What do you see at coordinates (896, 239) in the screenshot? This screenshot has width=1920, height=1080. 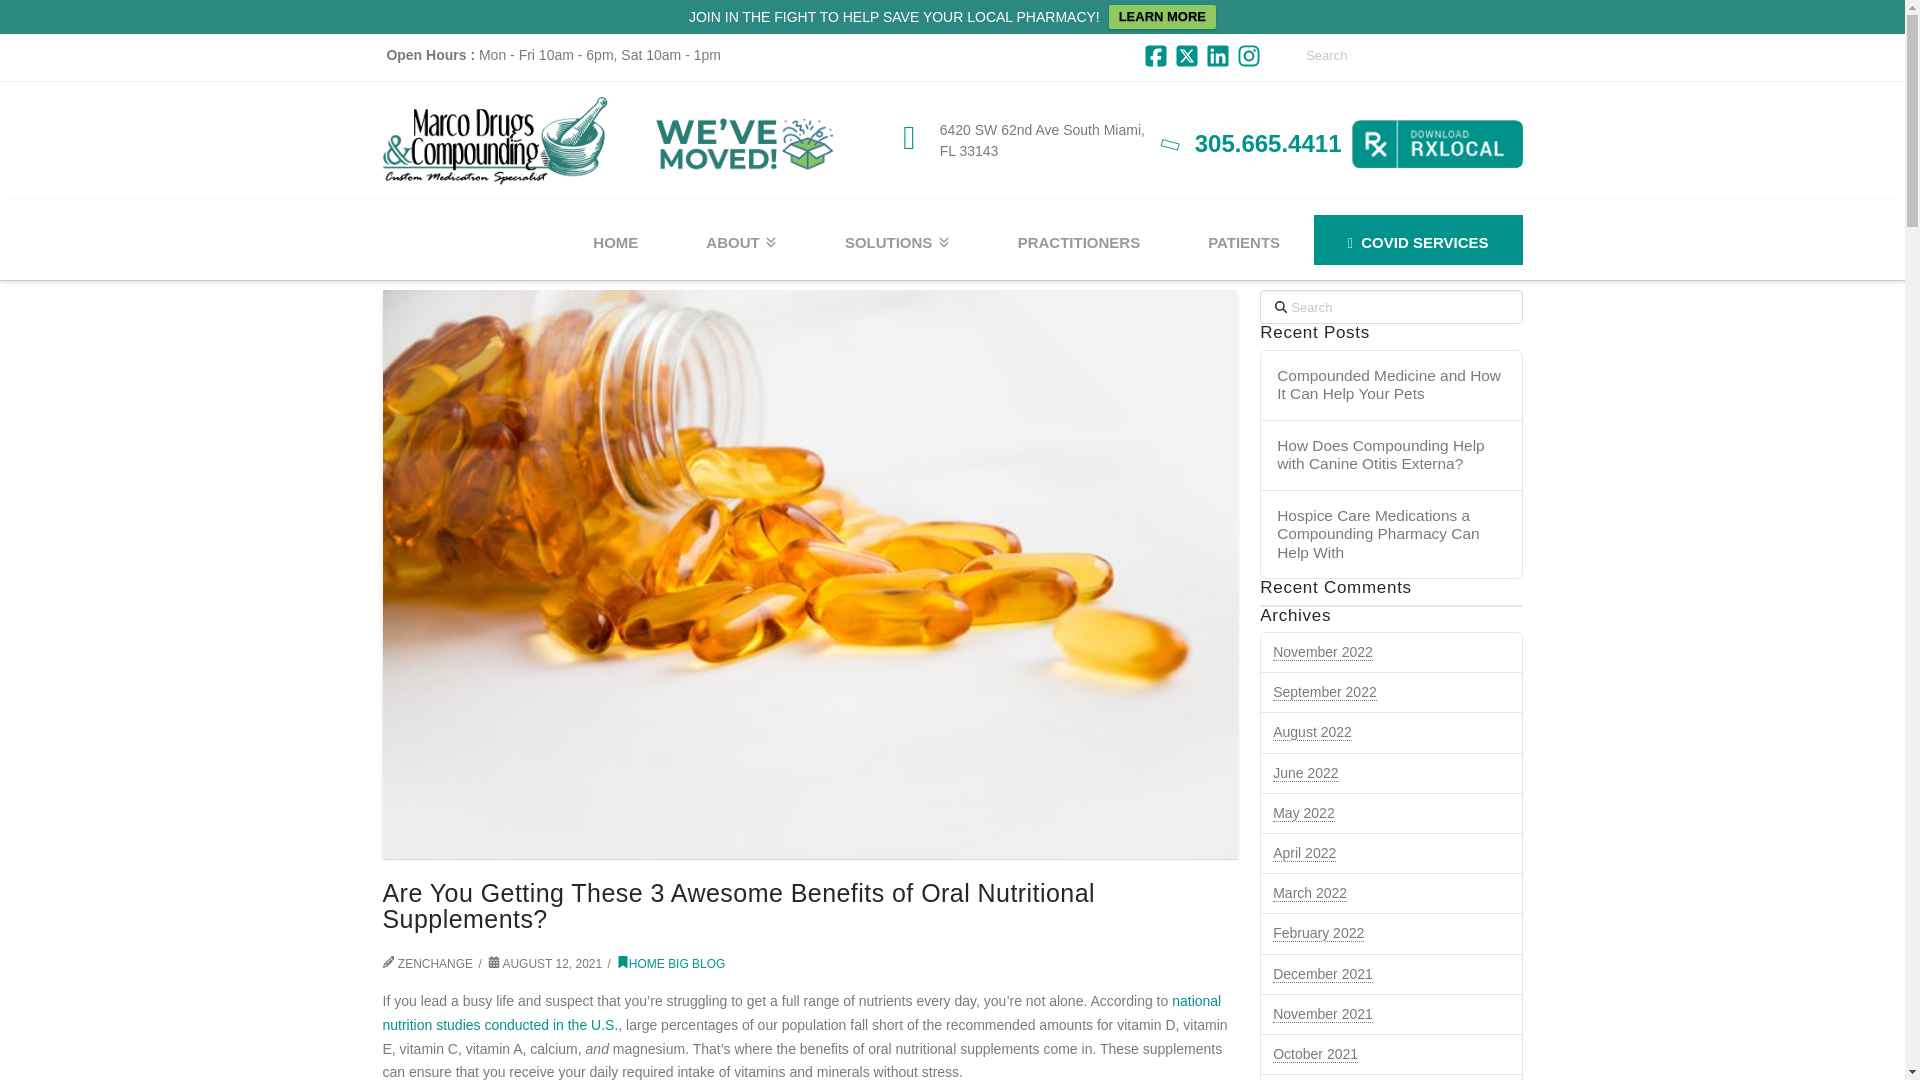 I see `SOLUTIONS` at bounding box center [896, 239].